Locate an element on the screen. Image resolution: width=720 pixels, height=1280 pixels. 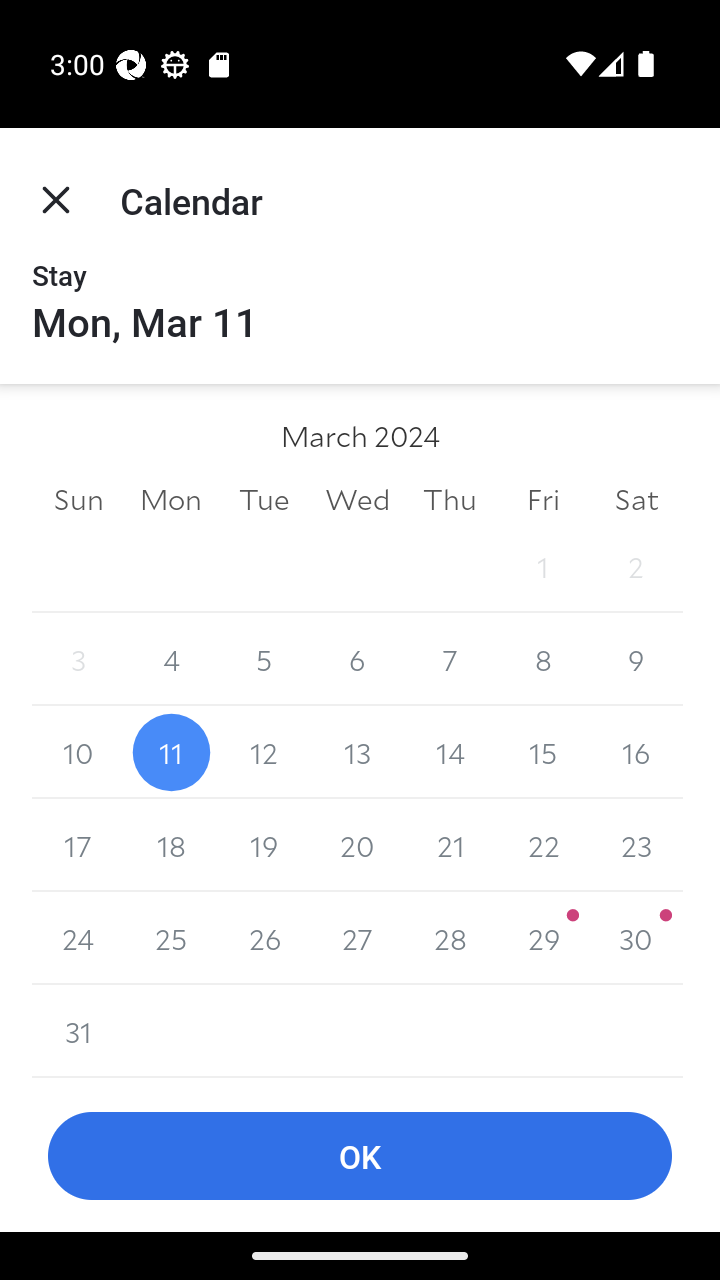
20 20 March 2024 is located at coordinates (357, 845).